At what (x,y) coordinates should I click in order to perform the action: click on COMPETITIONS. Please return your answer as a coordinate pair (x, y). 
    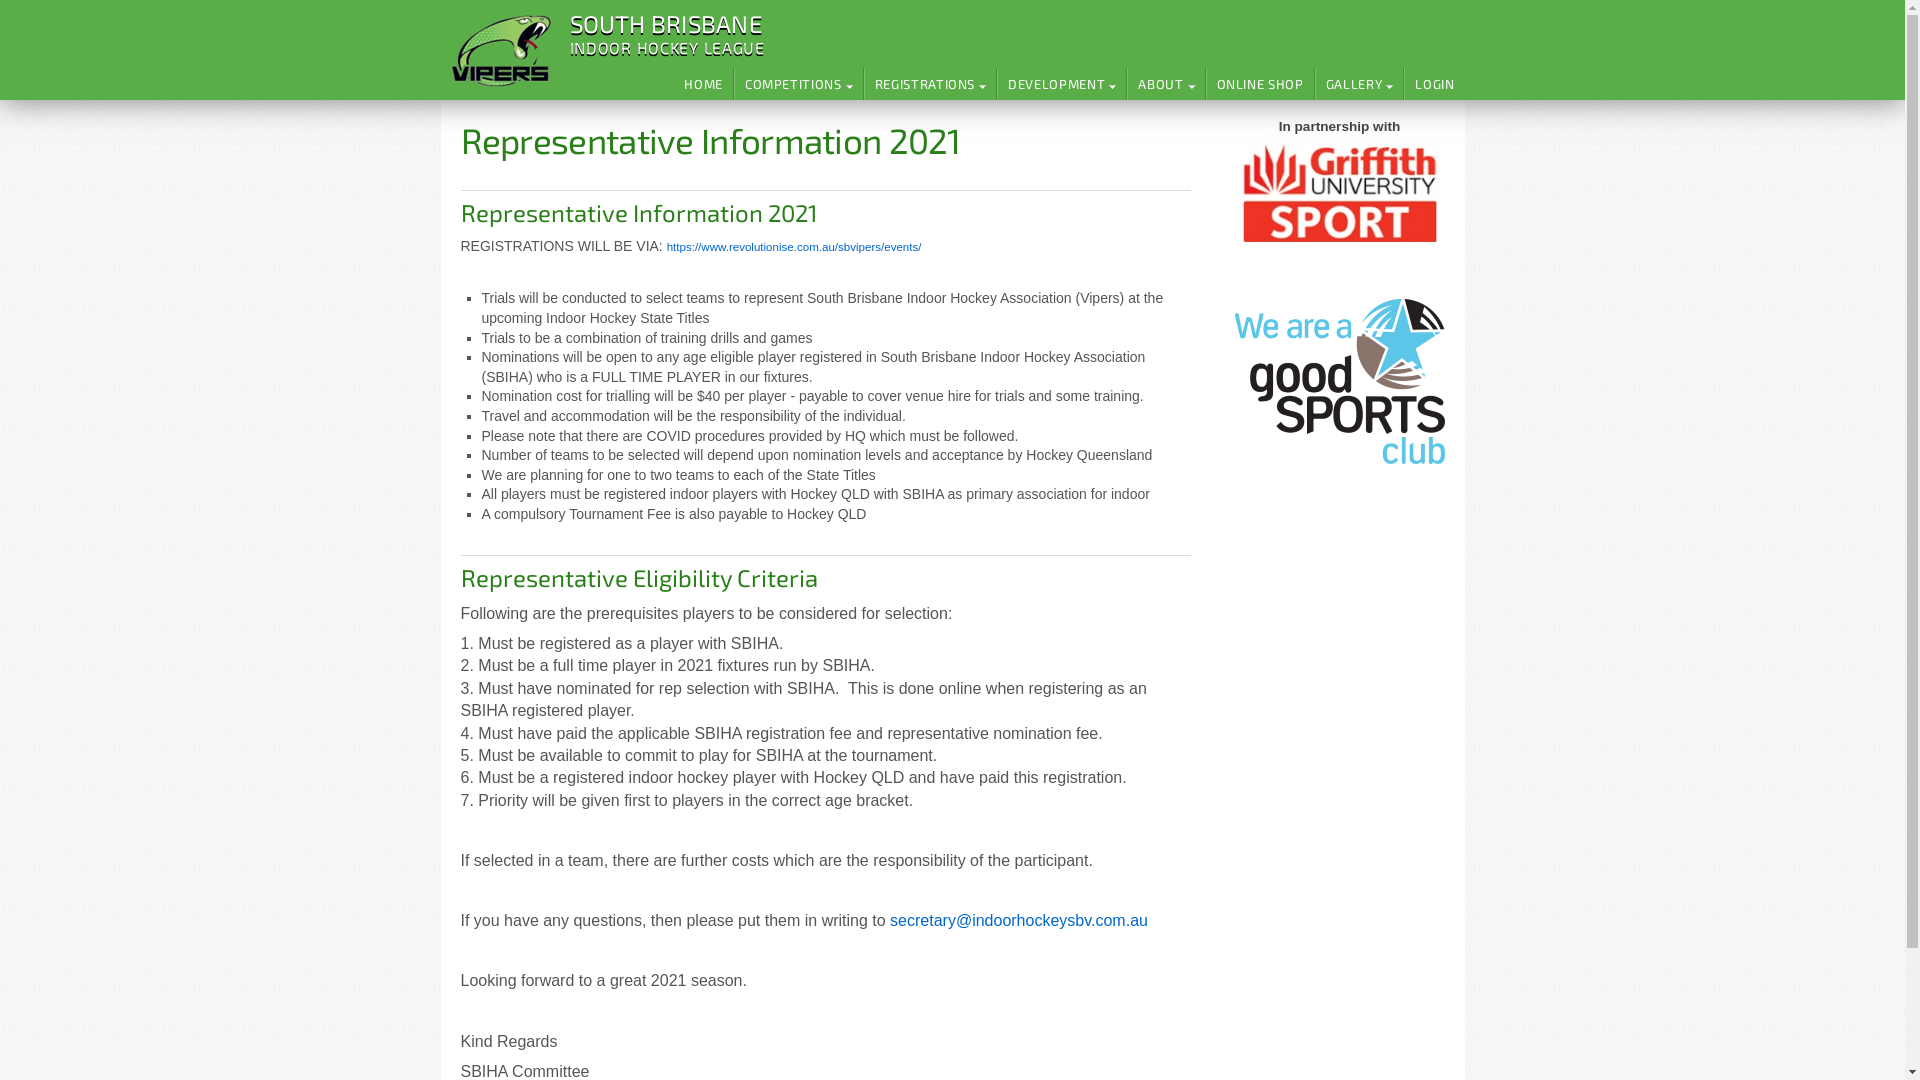
    Looking at the image, I should click on (798, 84).